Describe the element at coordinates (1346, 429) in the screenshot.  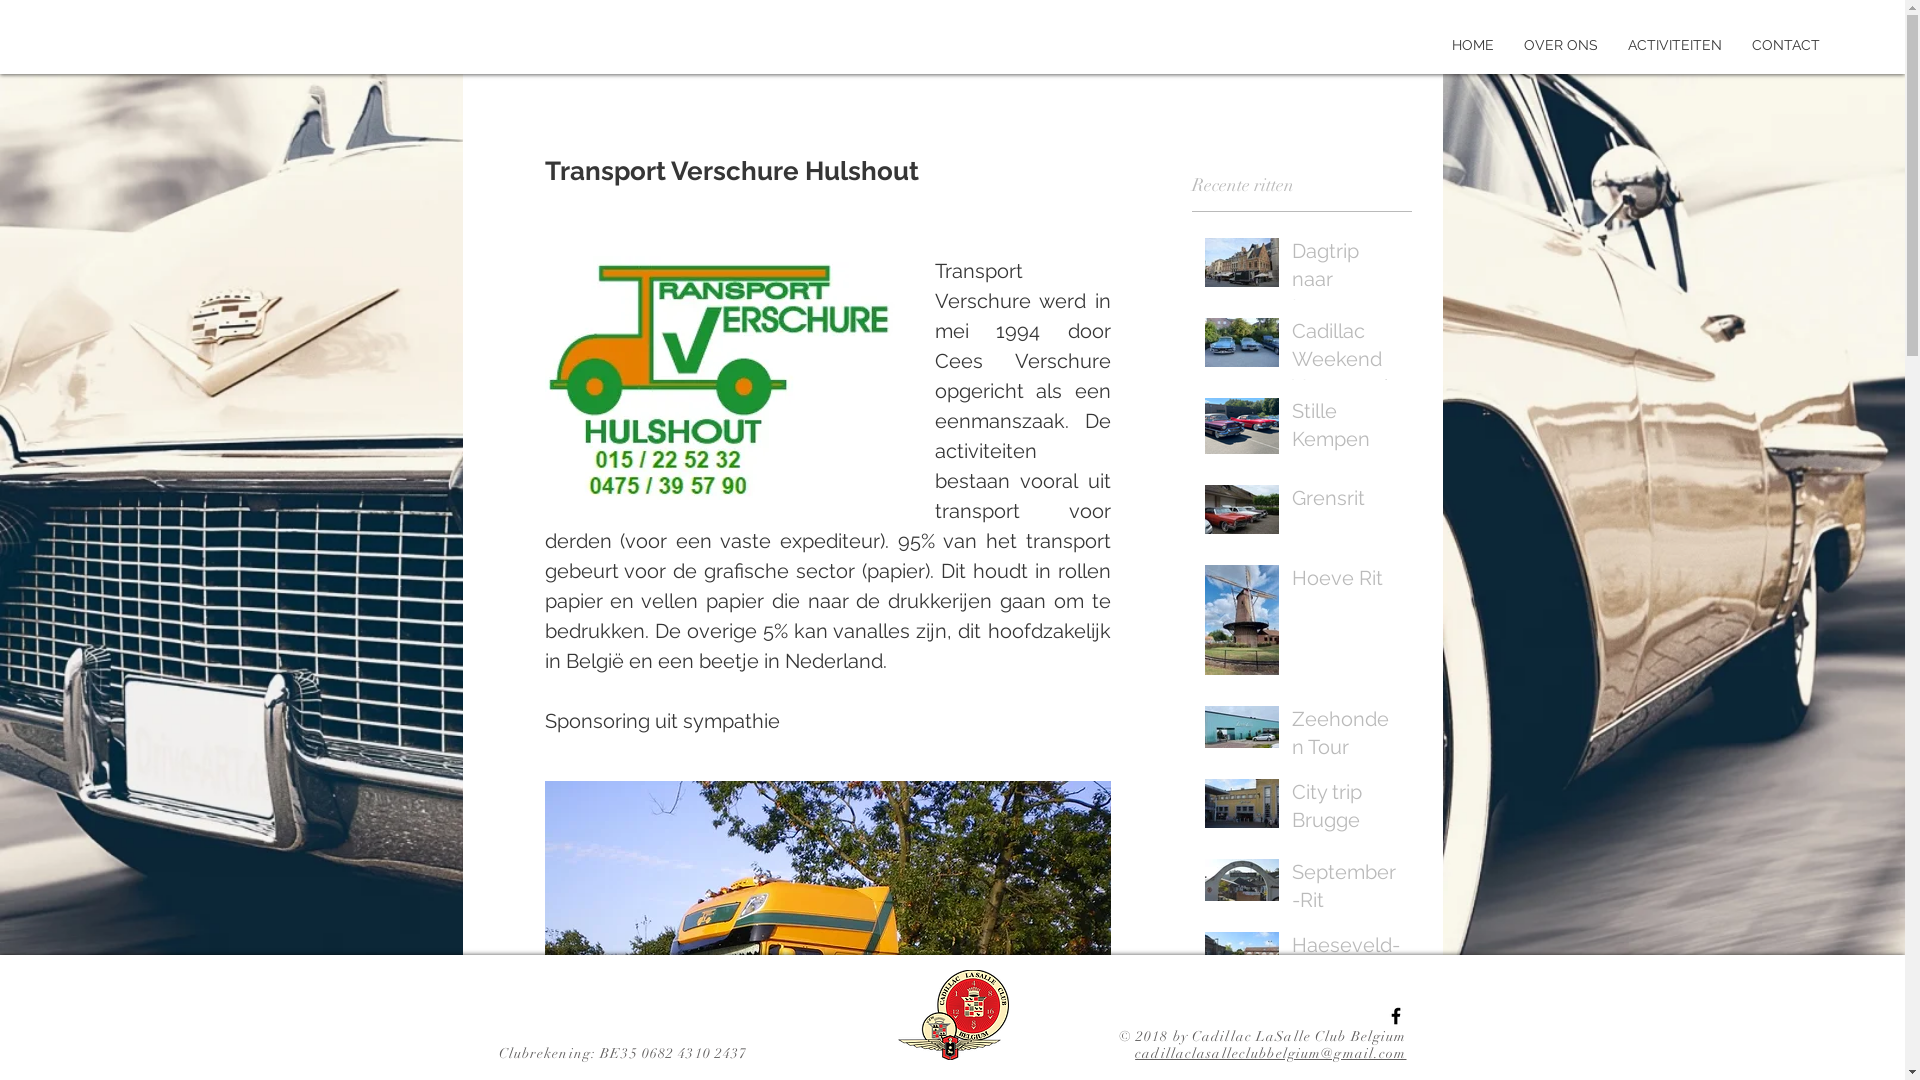
I see `Stille Kempen` at that location.